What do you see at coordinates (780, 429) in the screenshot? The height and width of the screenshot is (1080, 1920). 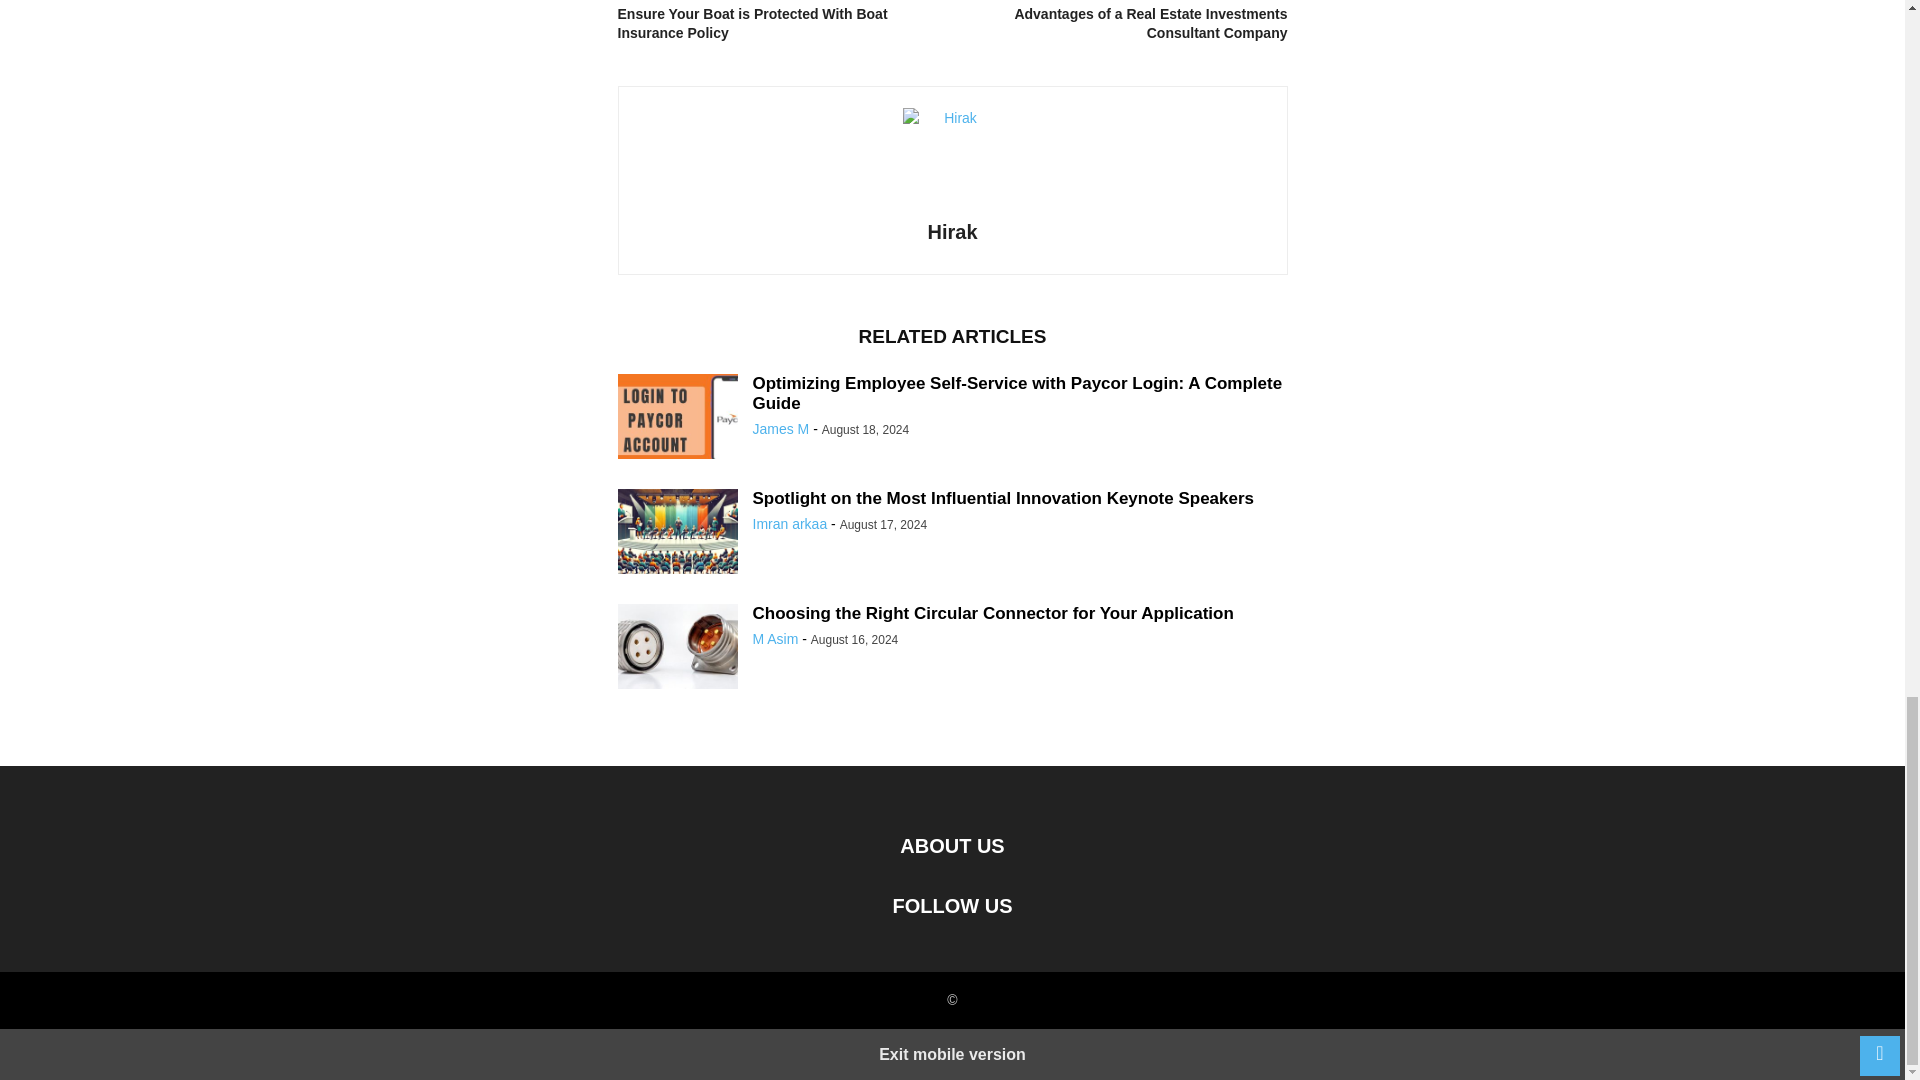 I see `James M` at bounding box center [780, 429].